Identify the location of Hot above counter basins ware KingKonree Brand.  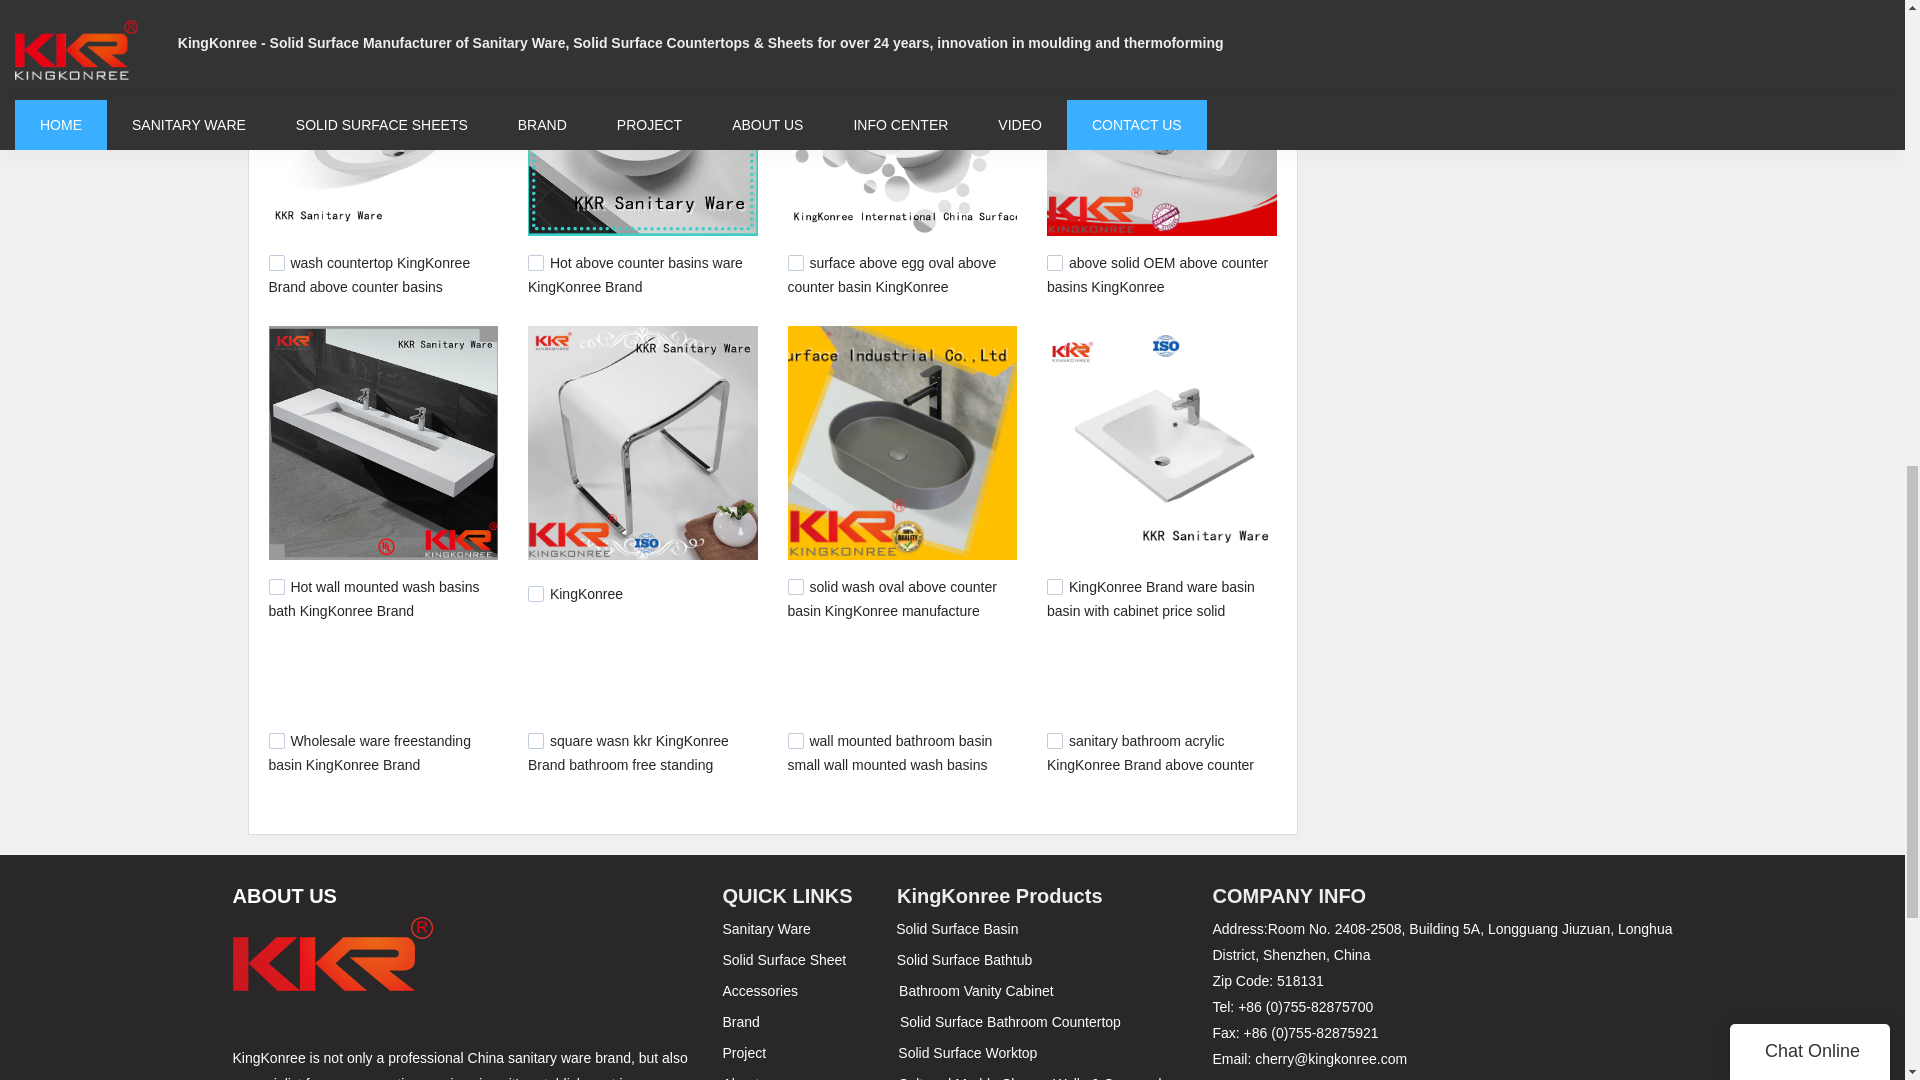
(636, 274).